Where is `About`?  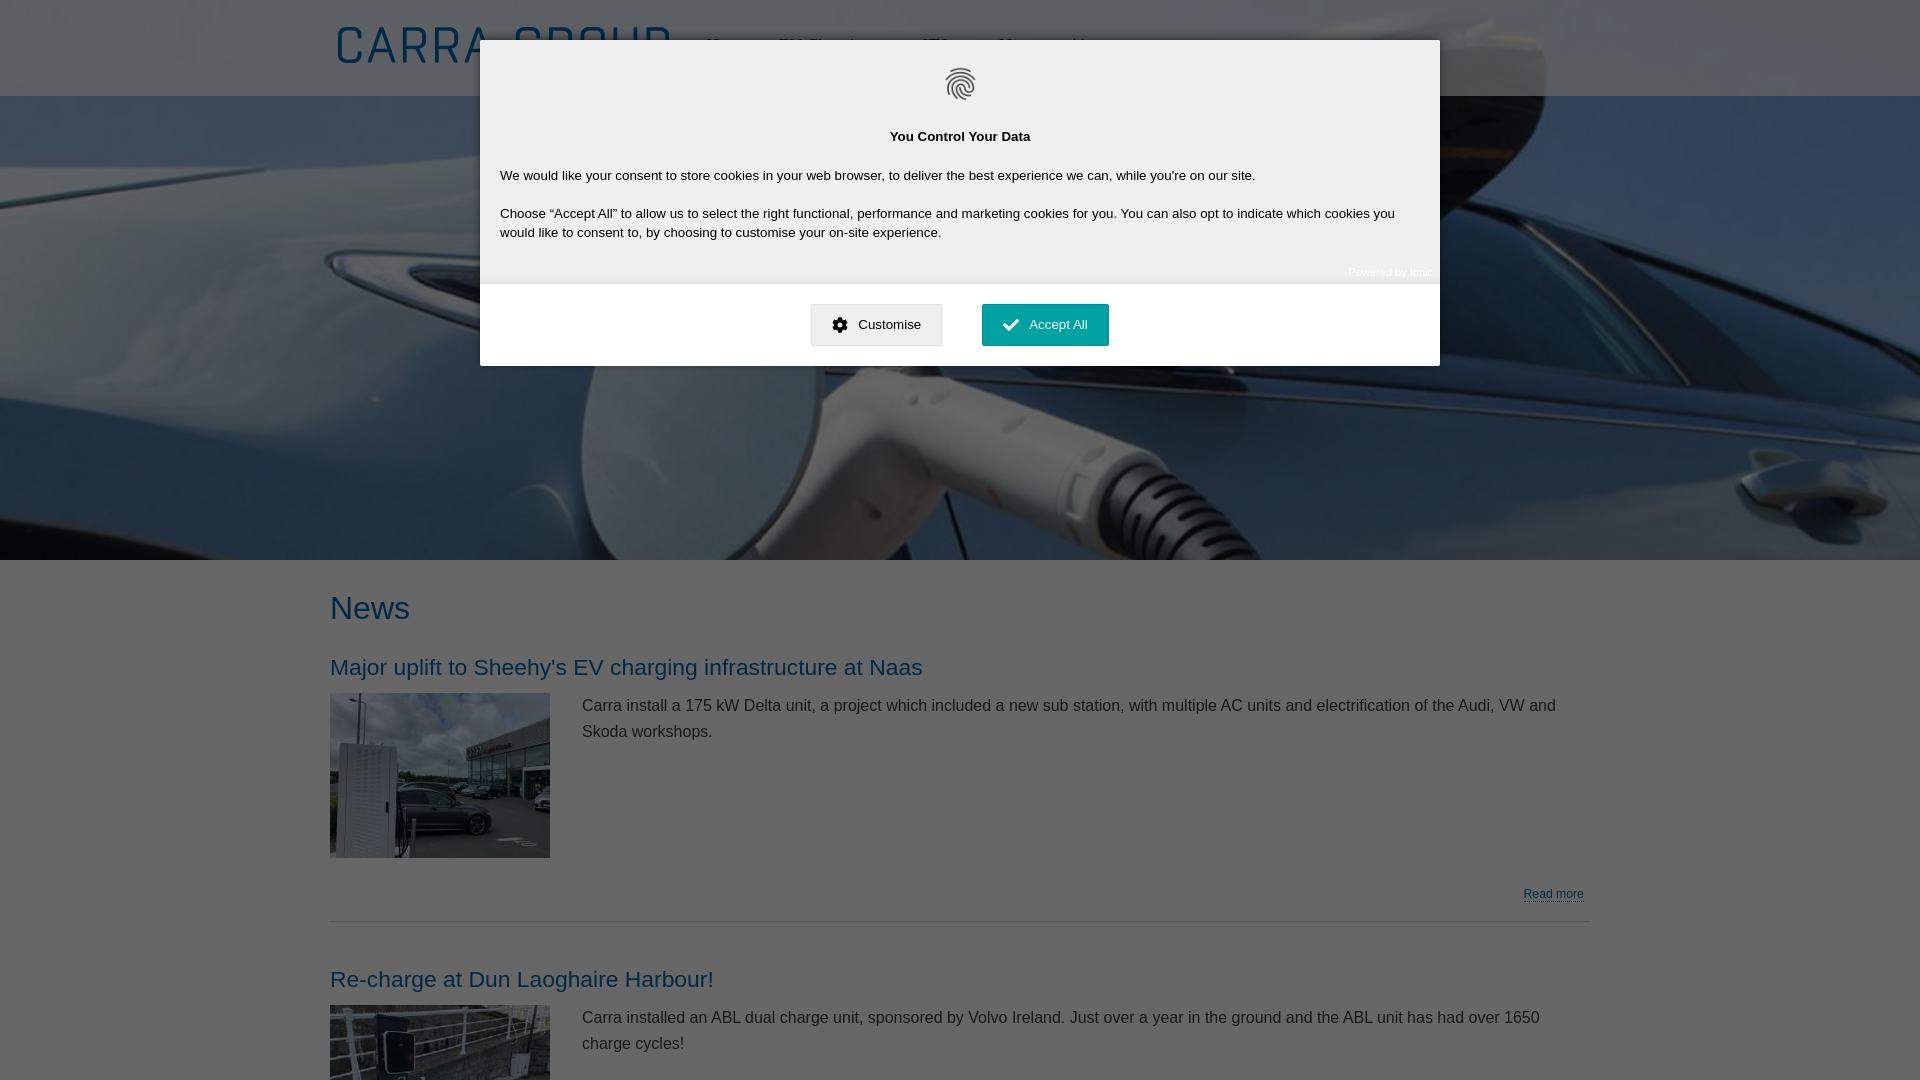 About is located at coordinates (1090, 47).